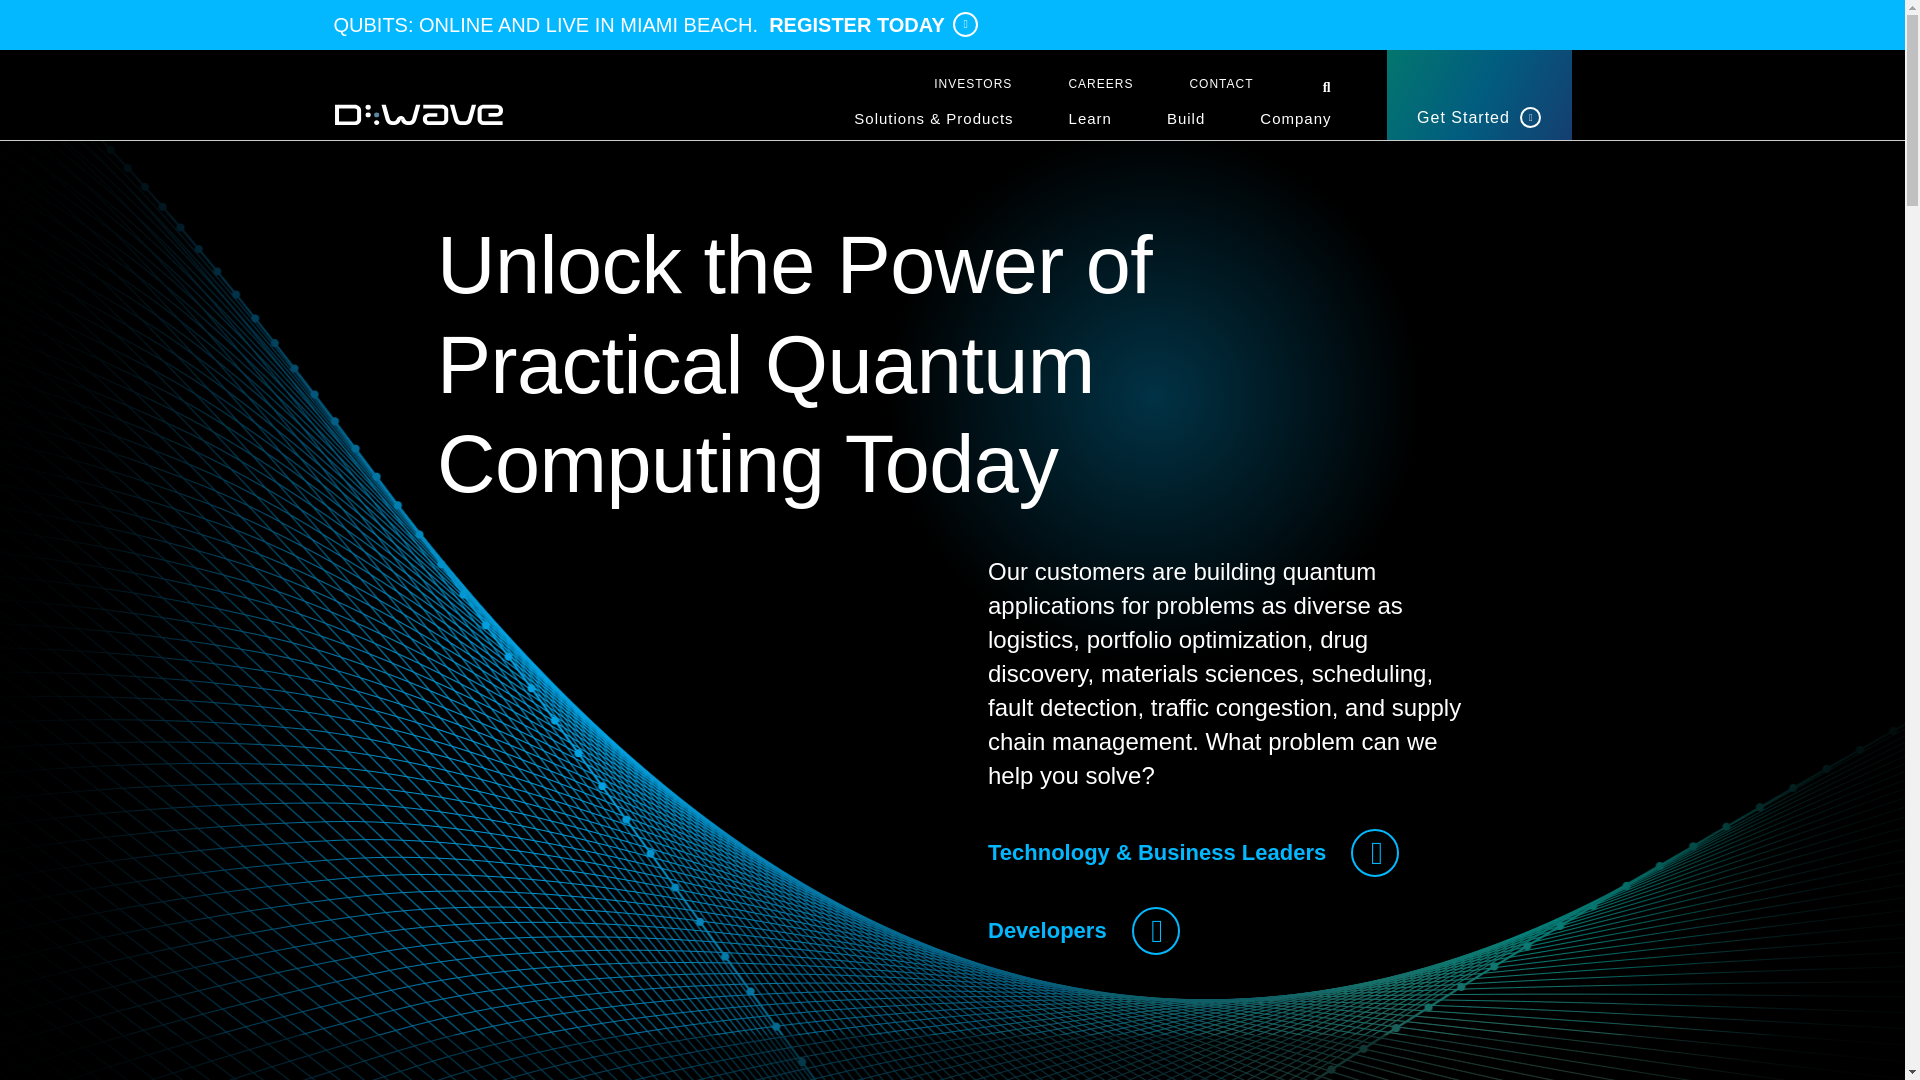 The height and width of the screenshot is (1080, 1920). I want to click on Go, so click(14, 8).